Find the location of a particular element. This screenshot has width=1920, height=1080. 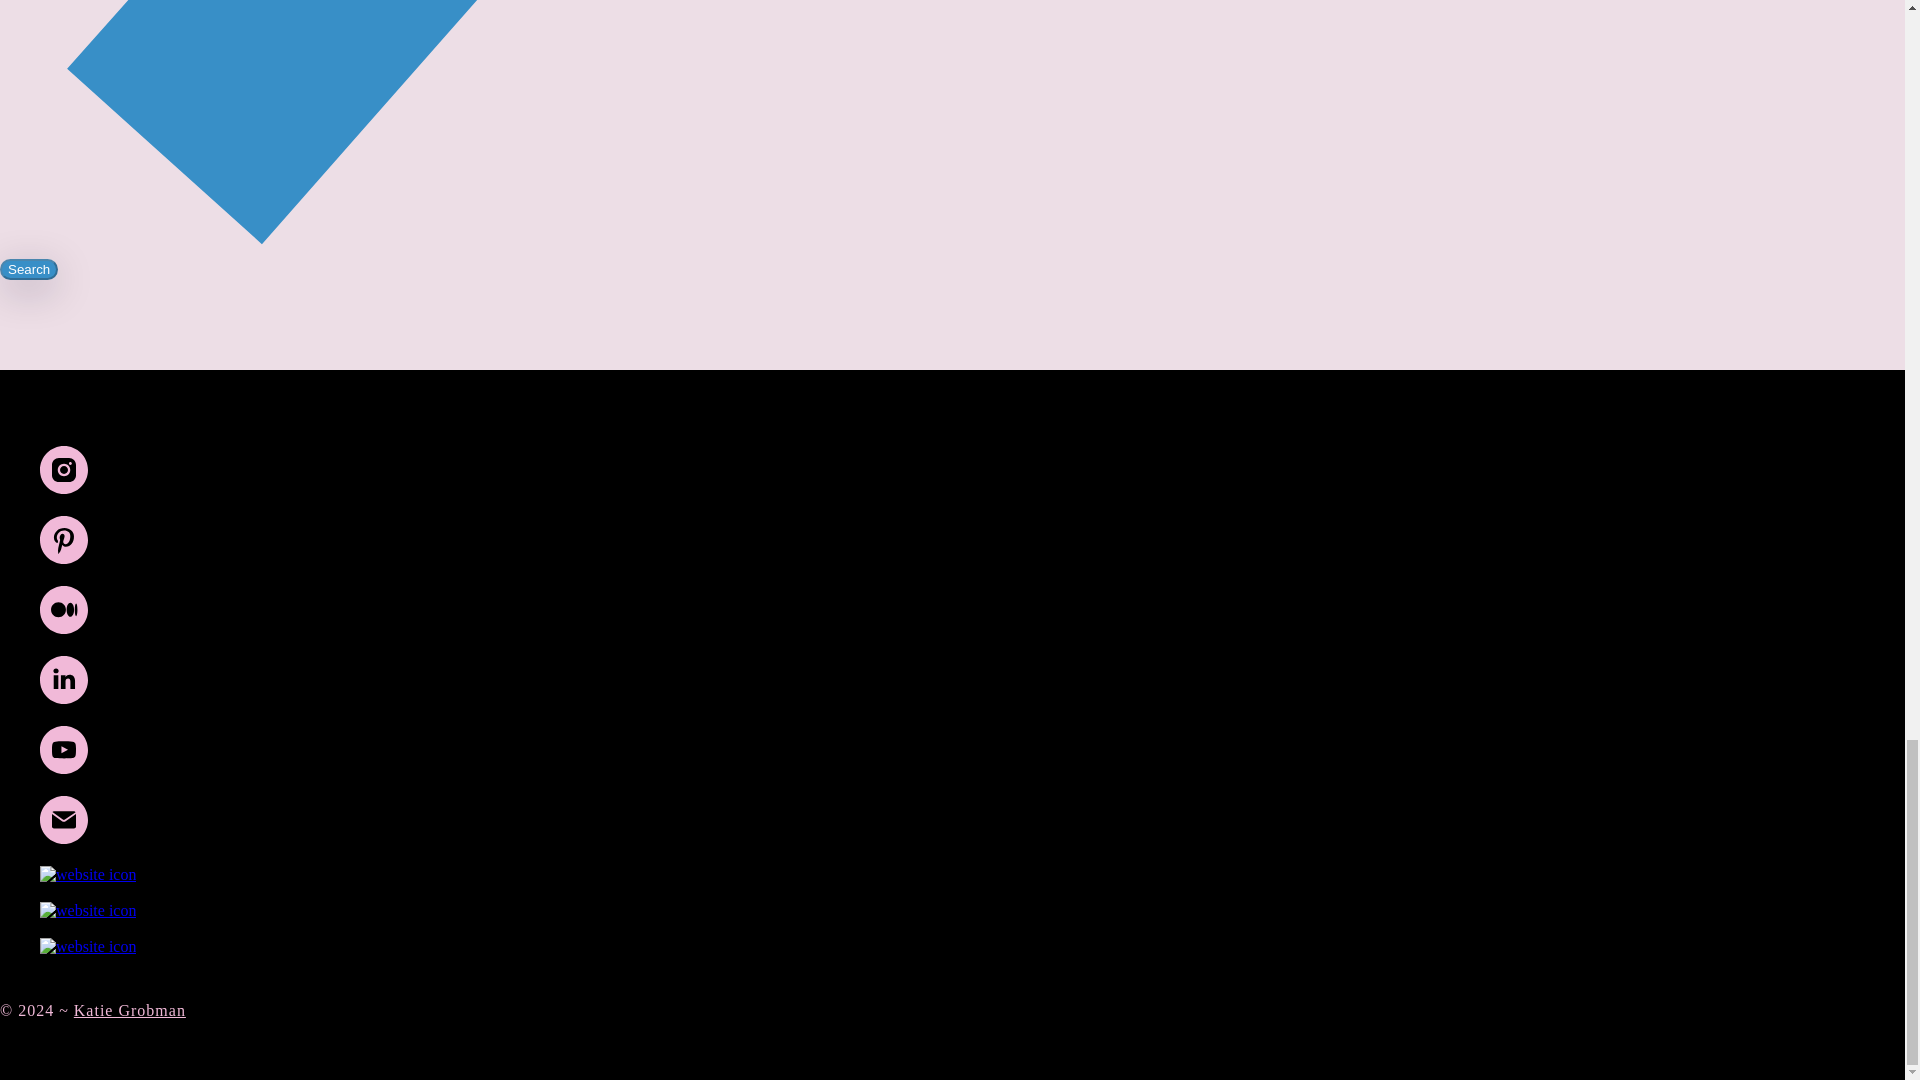

Pinterest is located at coordinates (64, 558).